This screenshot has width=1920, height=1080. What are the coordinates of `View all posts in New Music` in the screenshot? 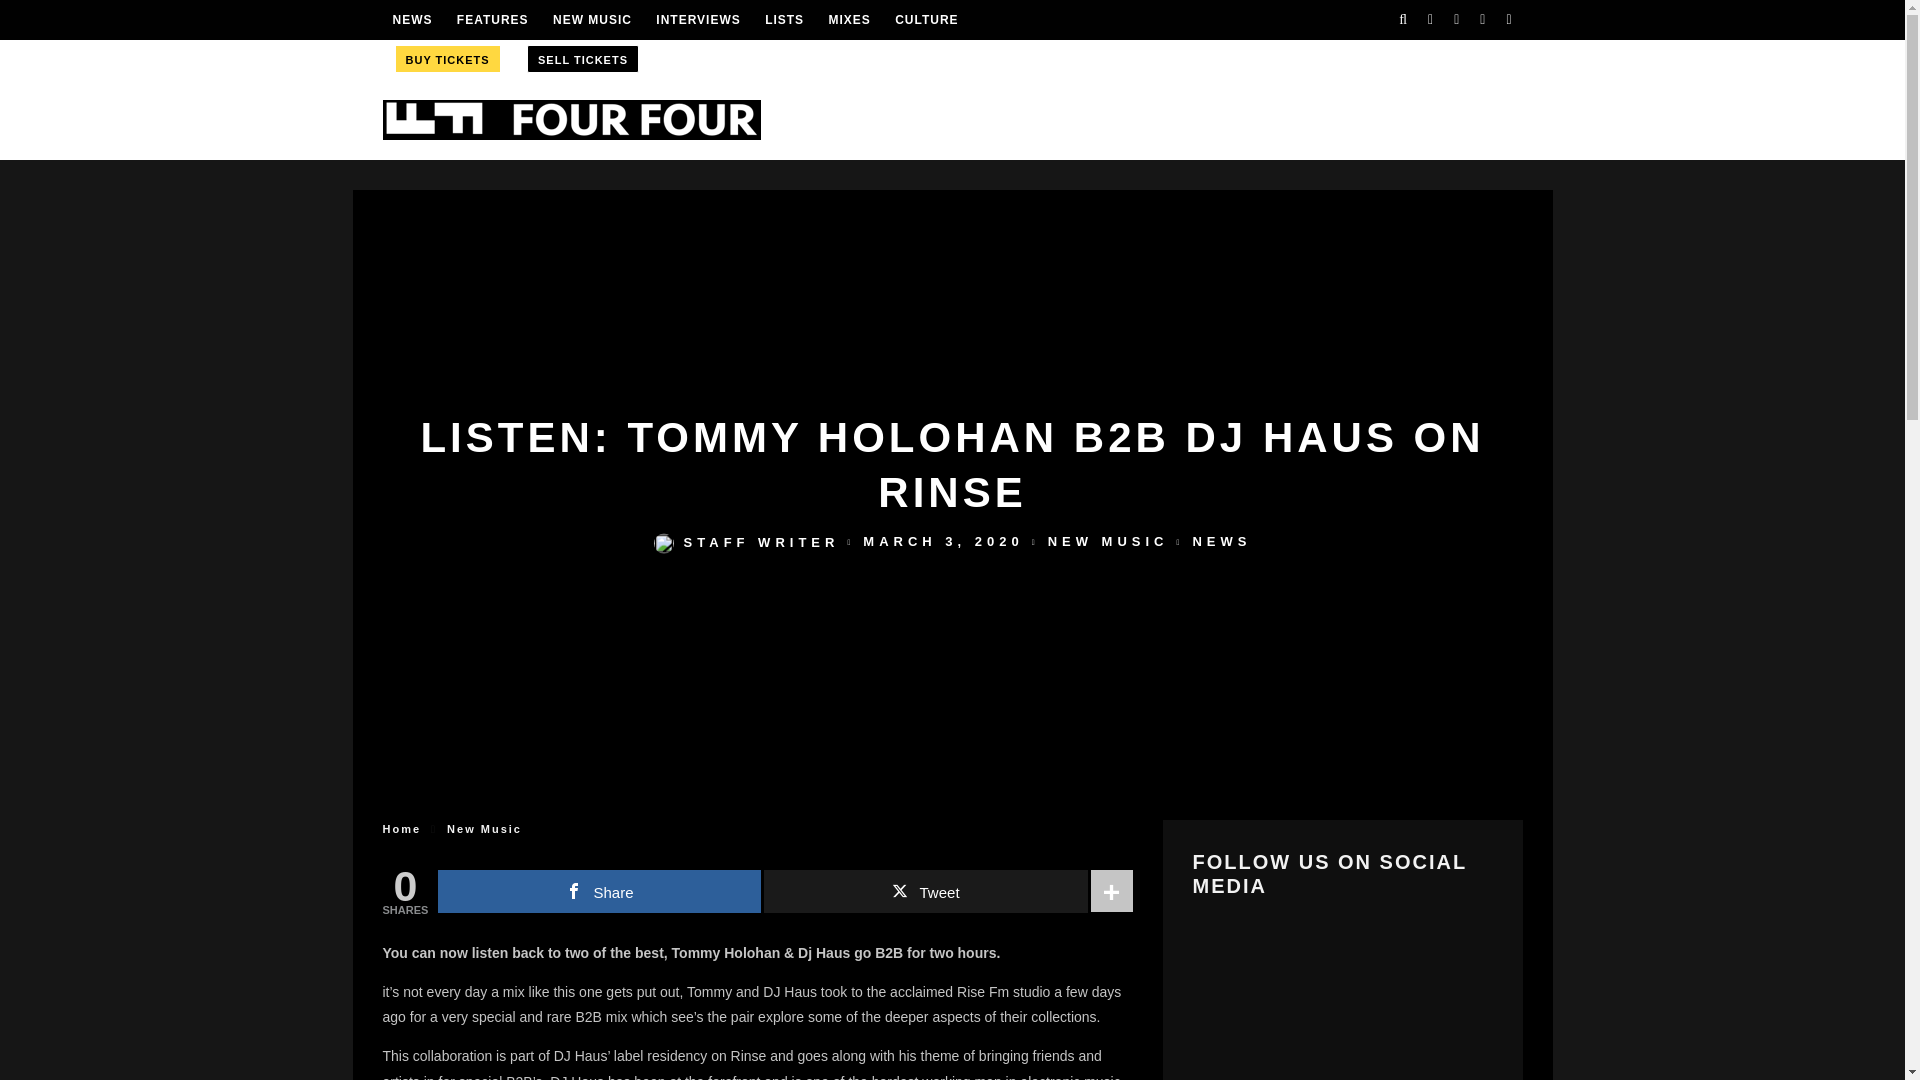 It's located at (484, 828).